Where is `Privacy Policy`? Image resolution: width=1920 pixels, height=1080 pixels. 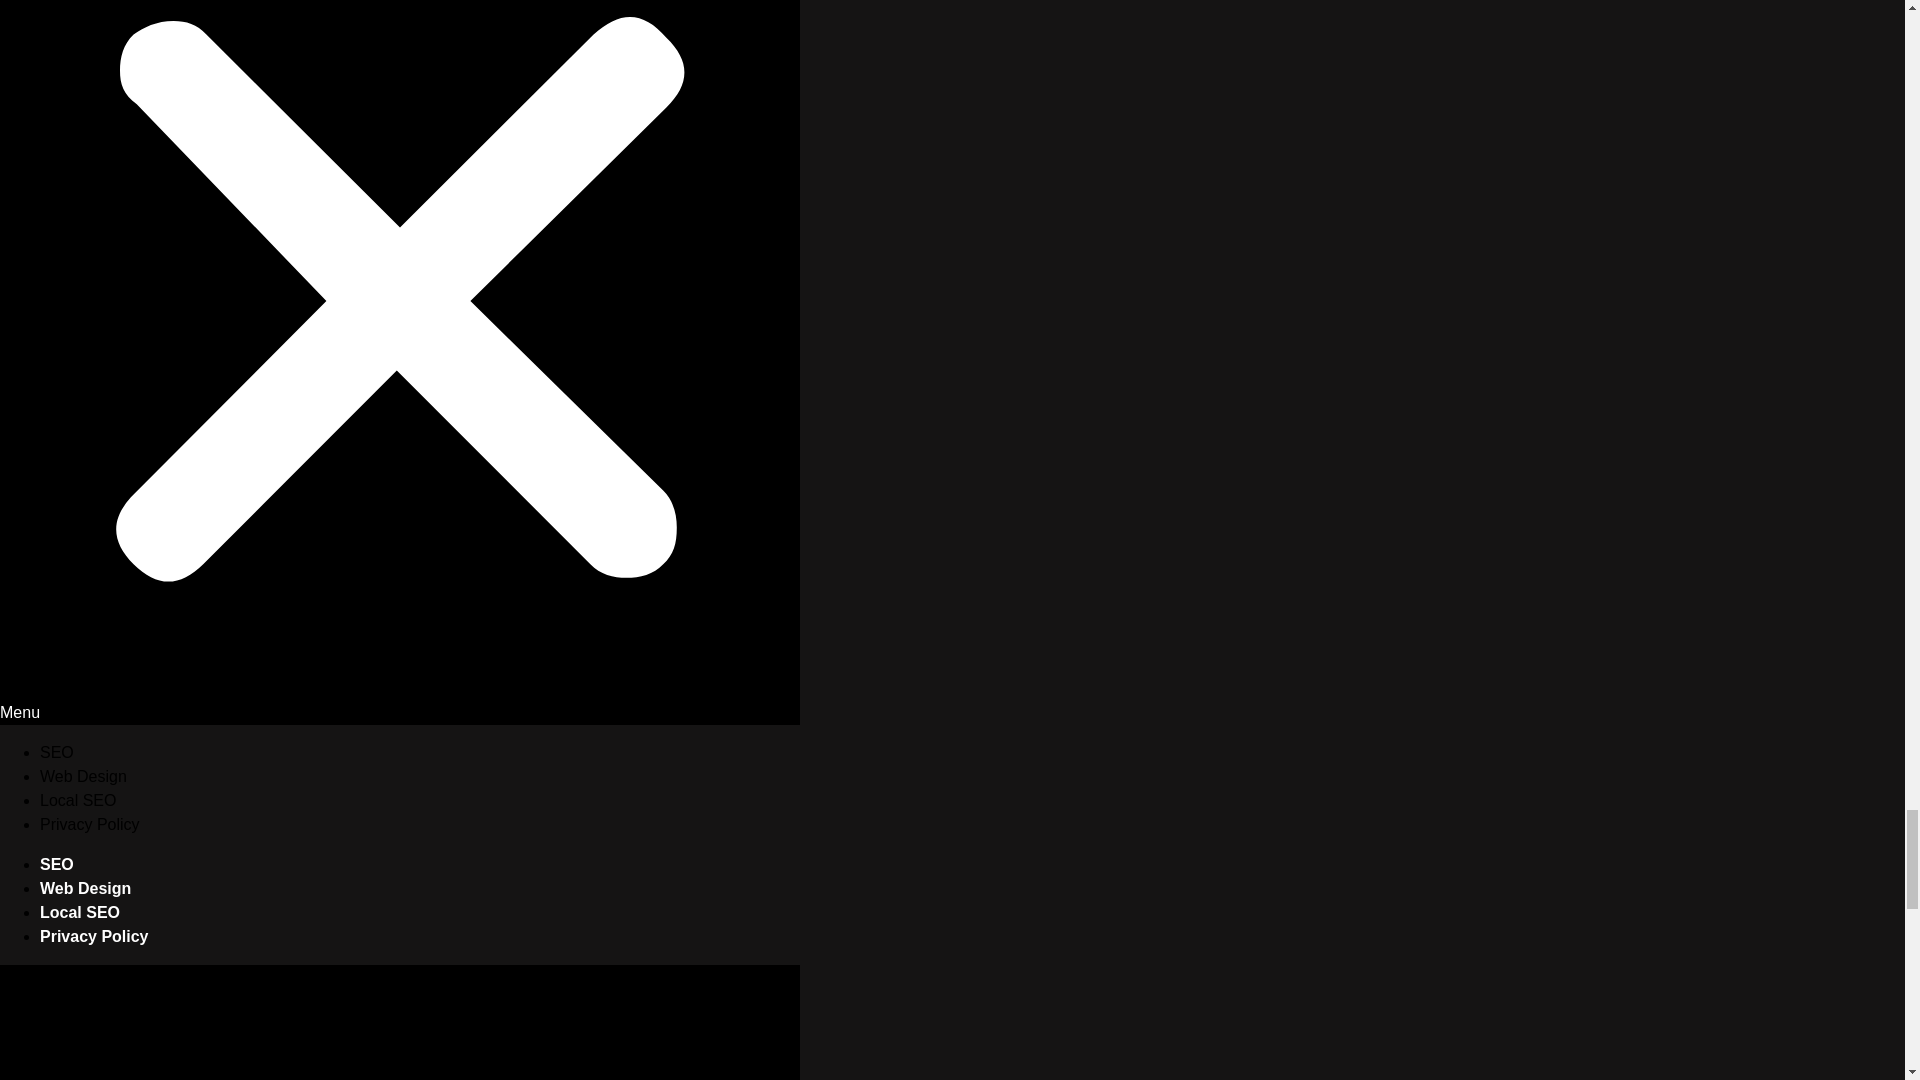
Privacy Policy is located at coordinates (90, 824).